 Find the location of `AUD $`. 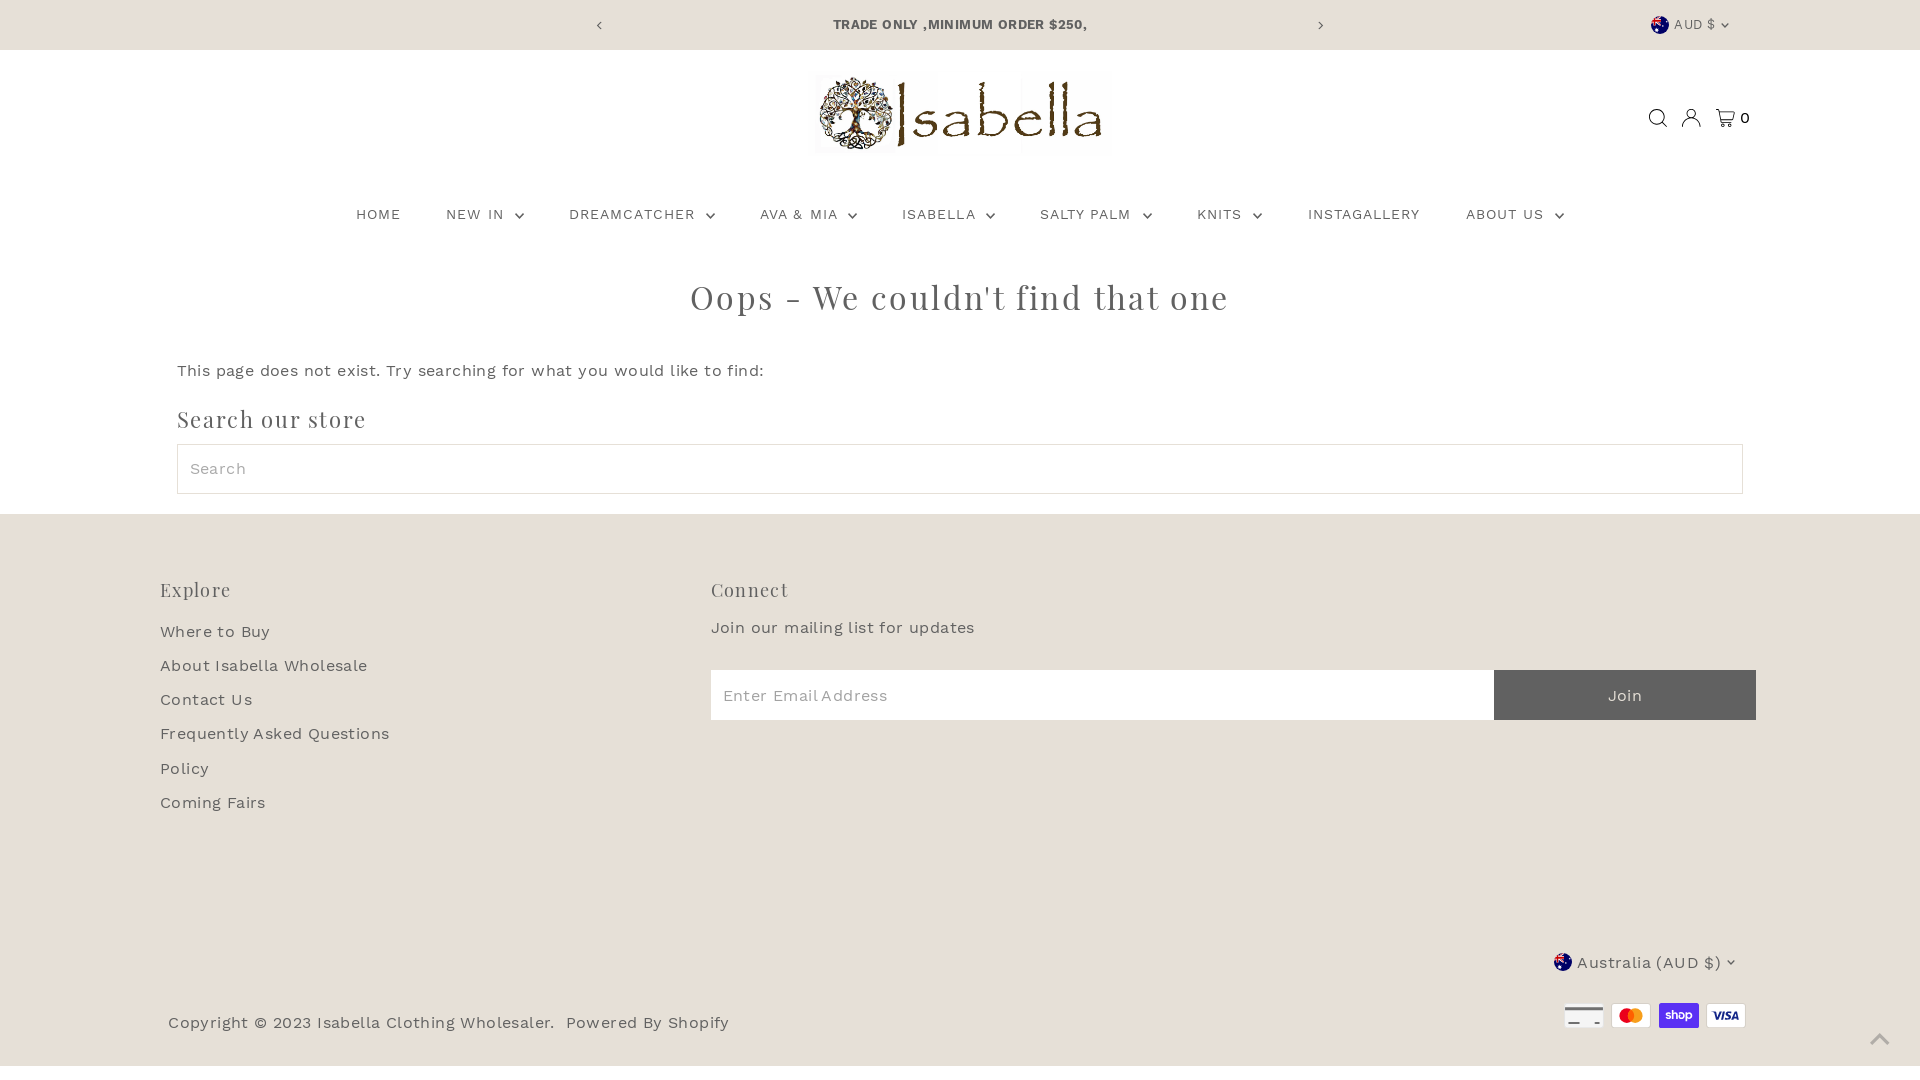

AUD $ is located at coordinates (1693, 25).